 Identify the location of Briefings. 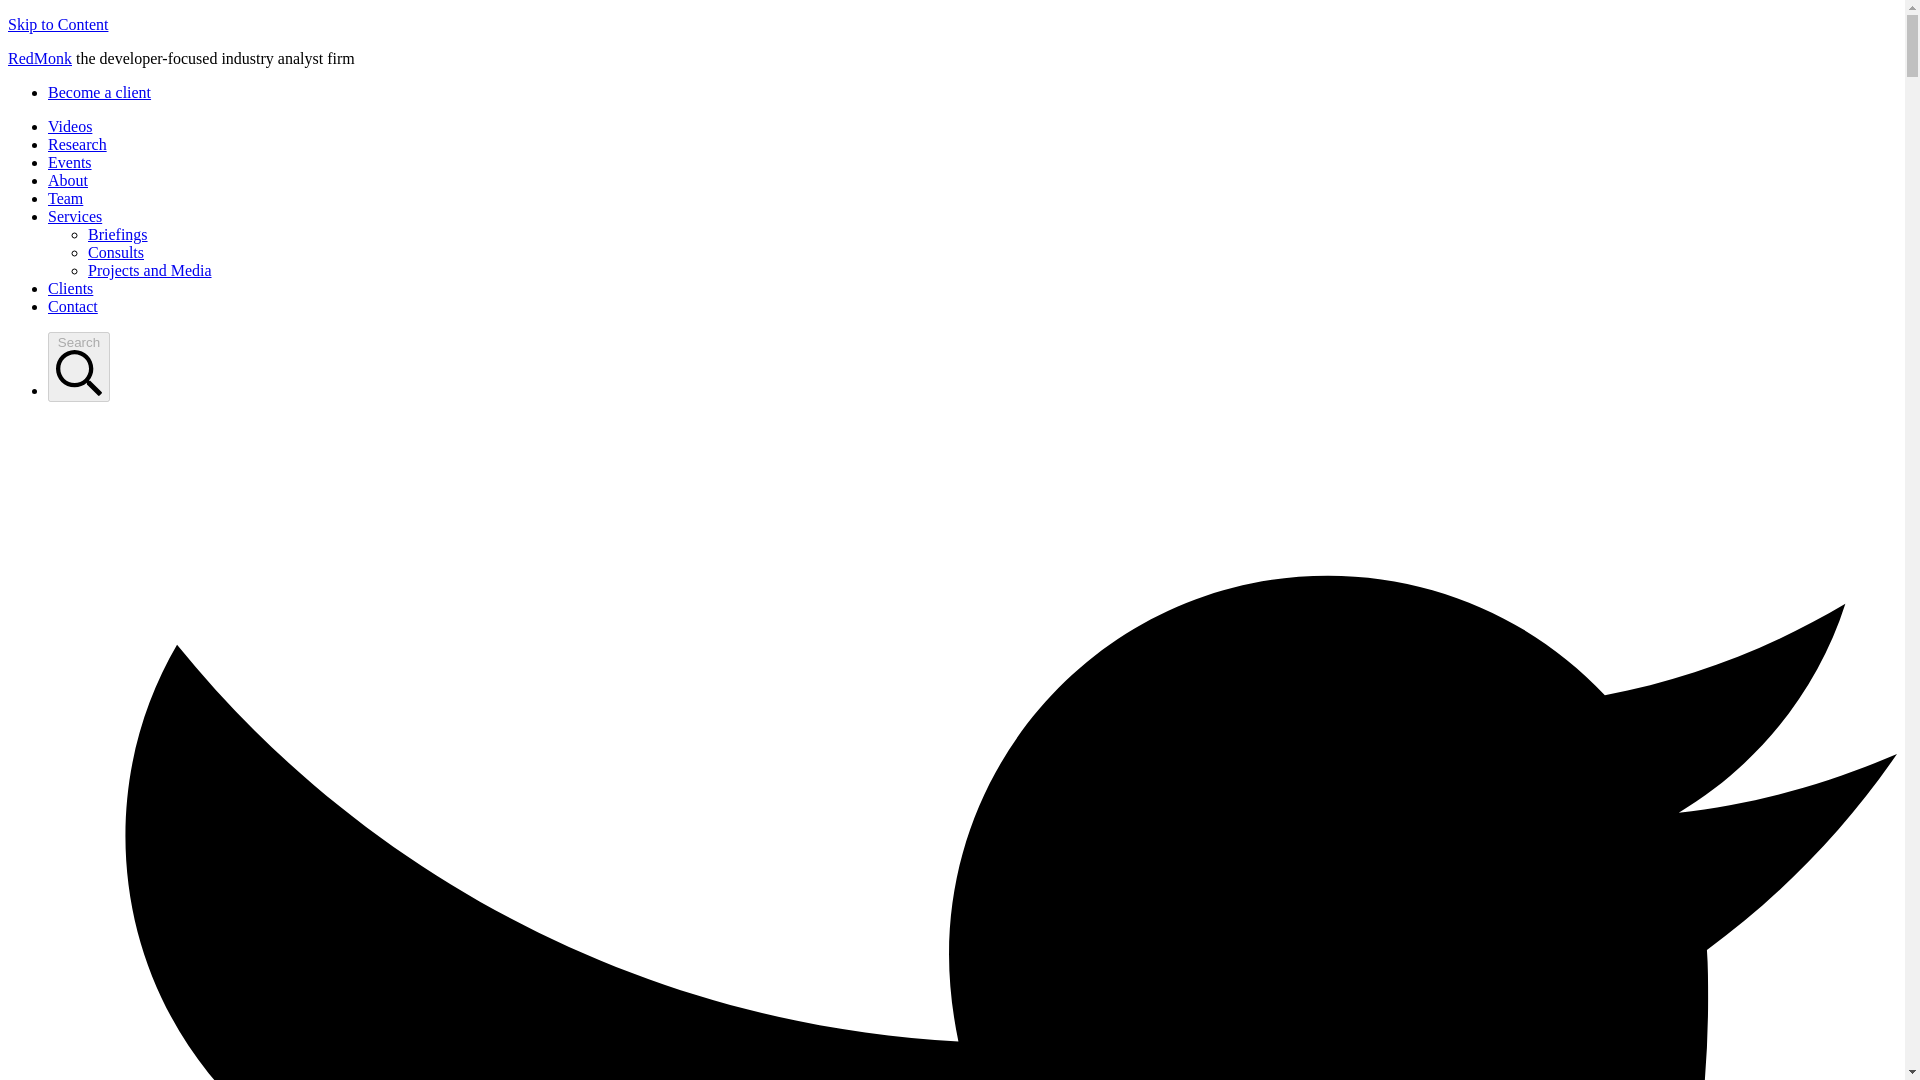
(118, 234).